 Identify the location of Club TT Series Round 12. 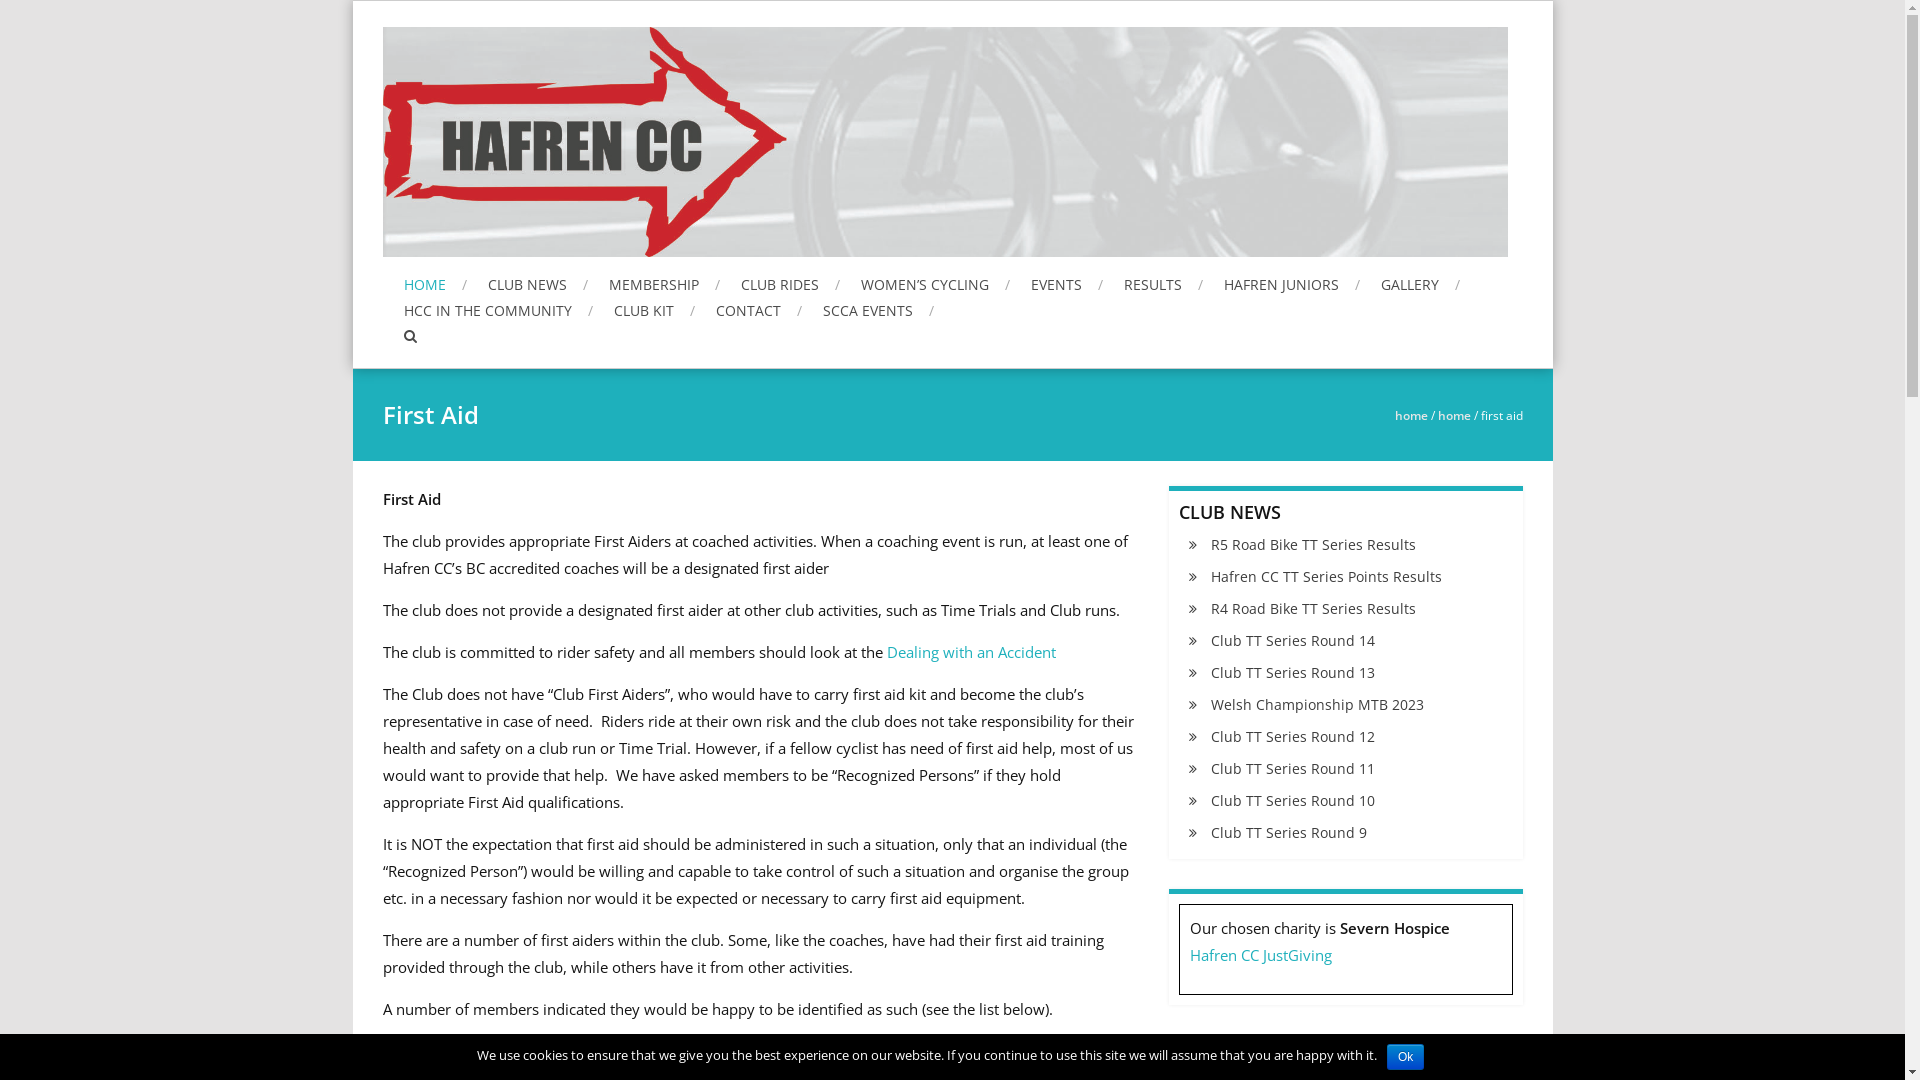
(1282, 736).